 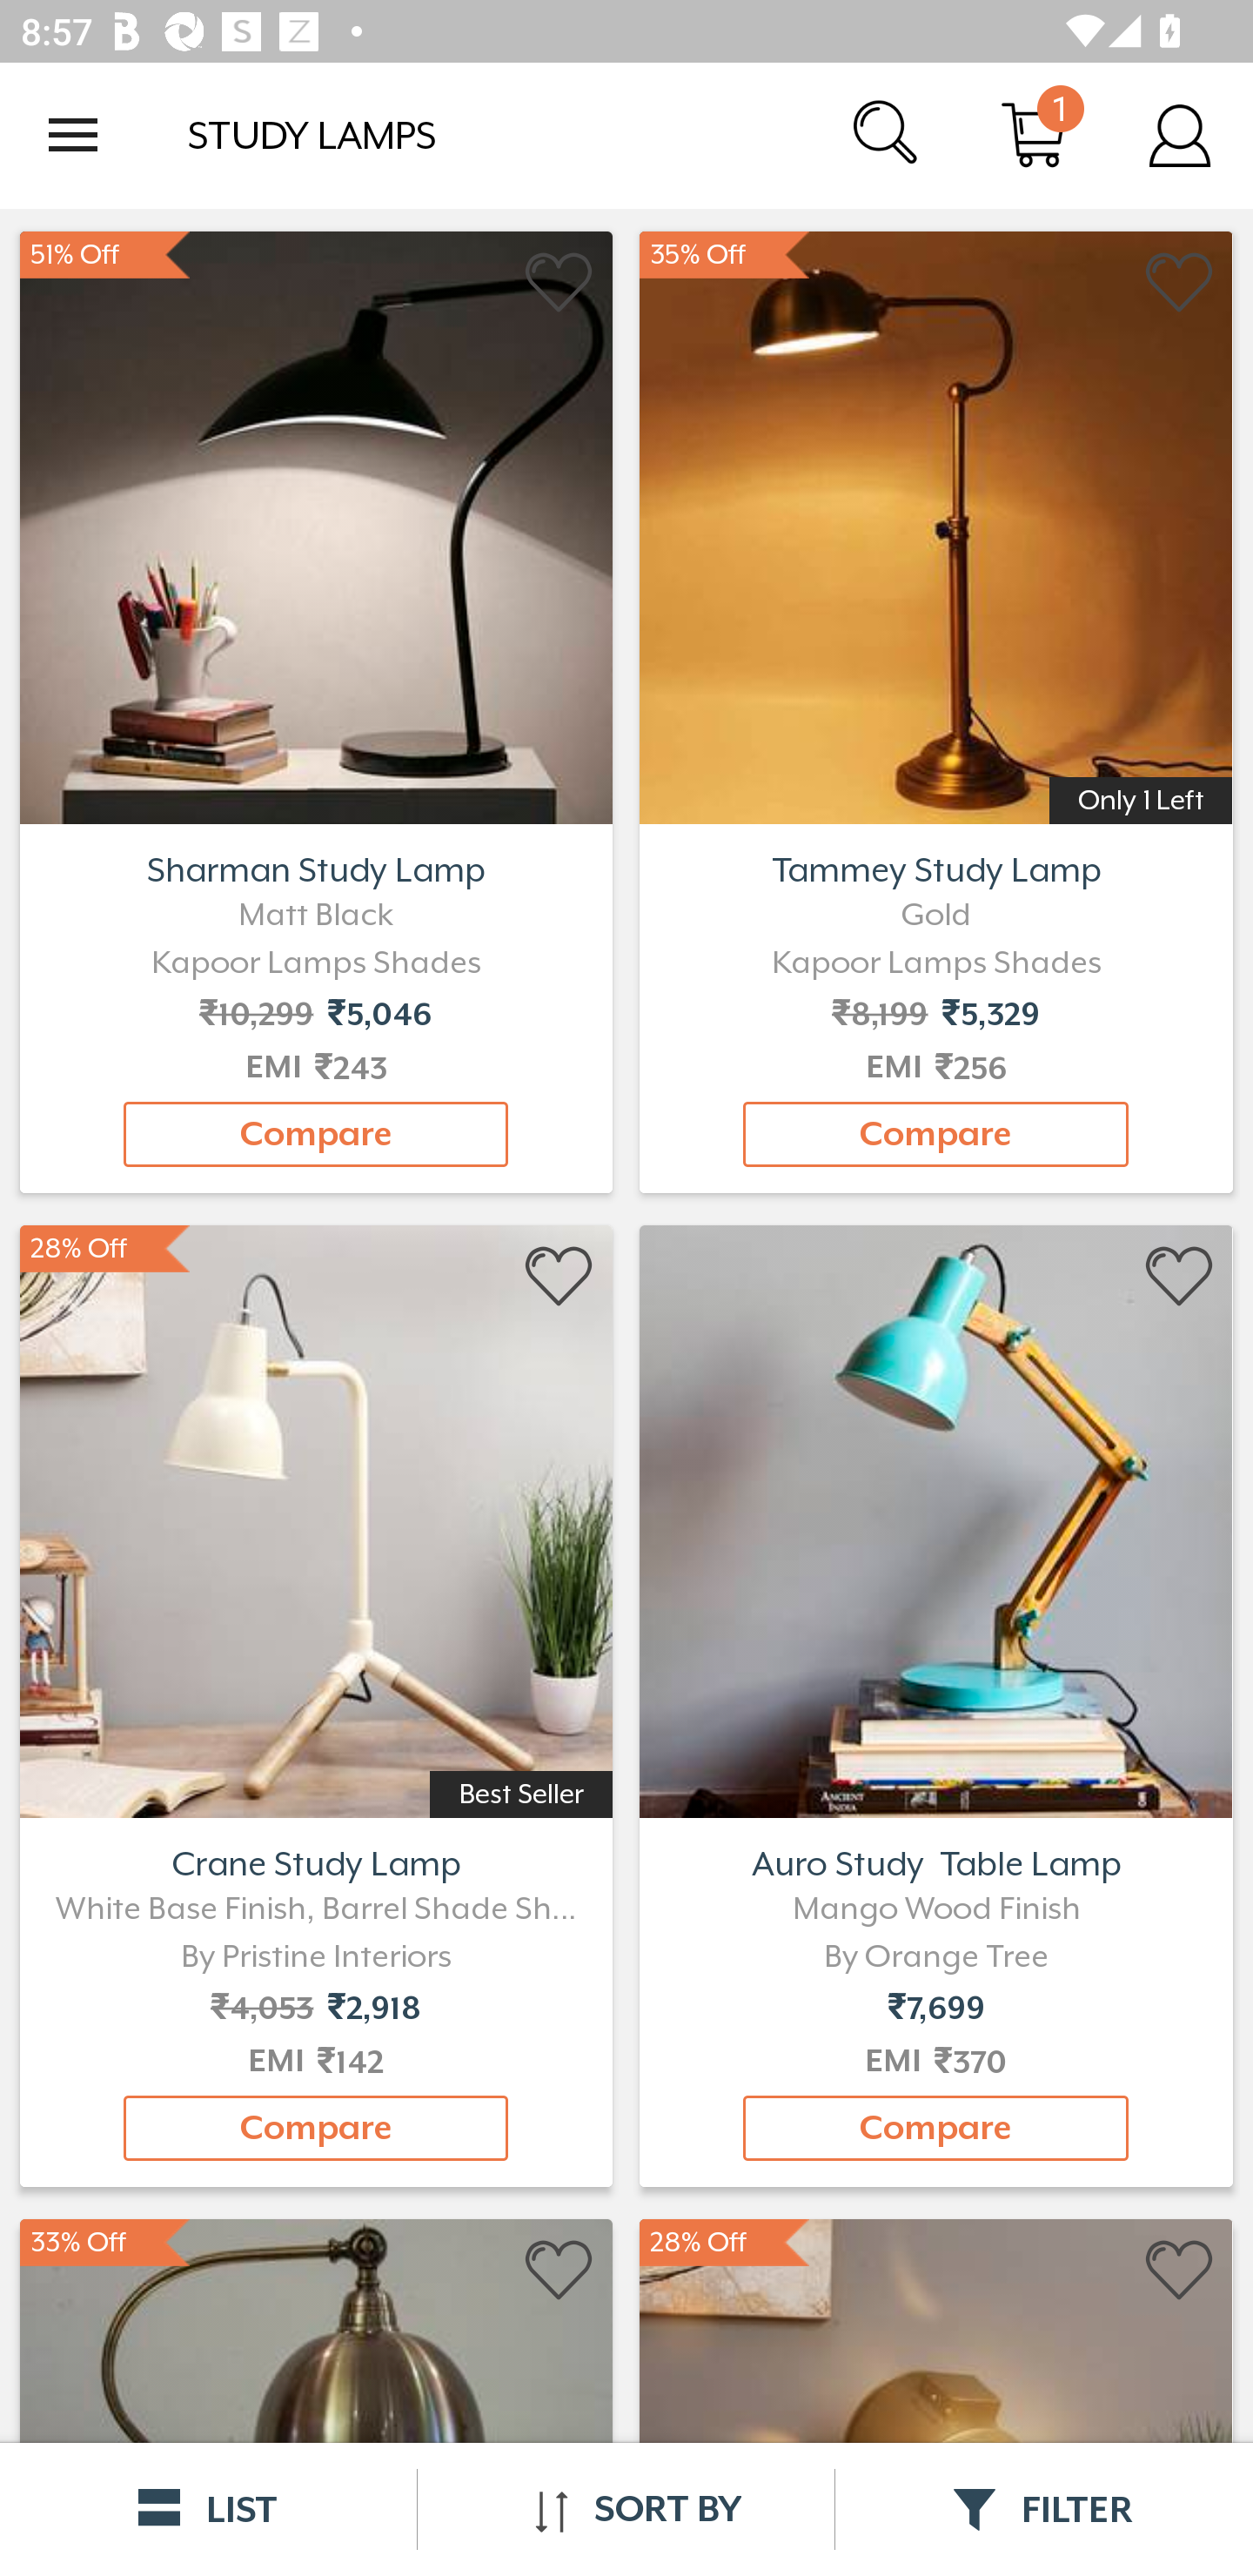 I want to click on , so click(x=560, y=283).